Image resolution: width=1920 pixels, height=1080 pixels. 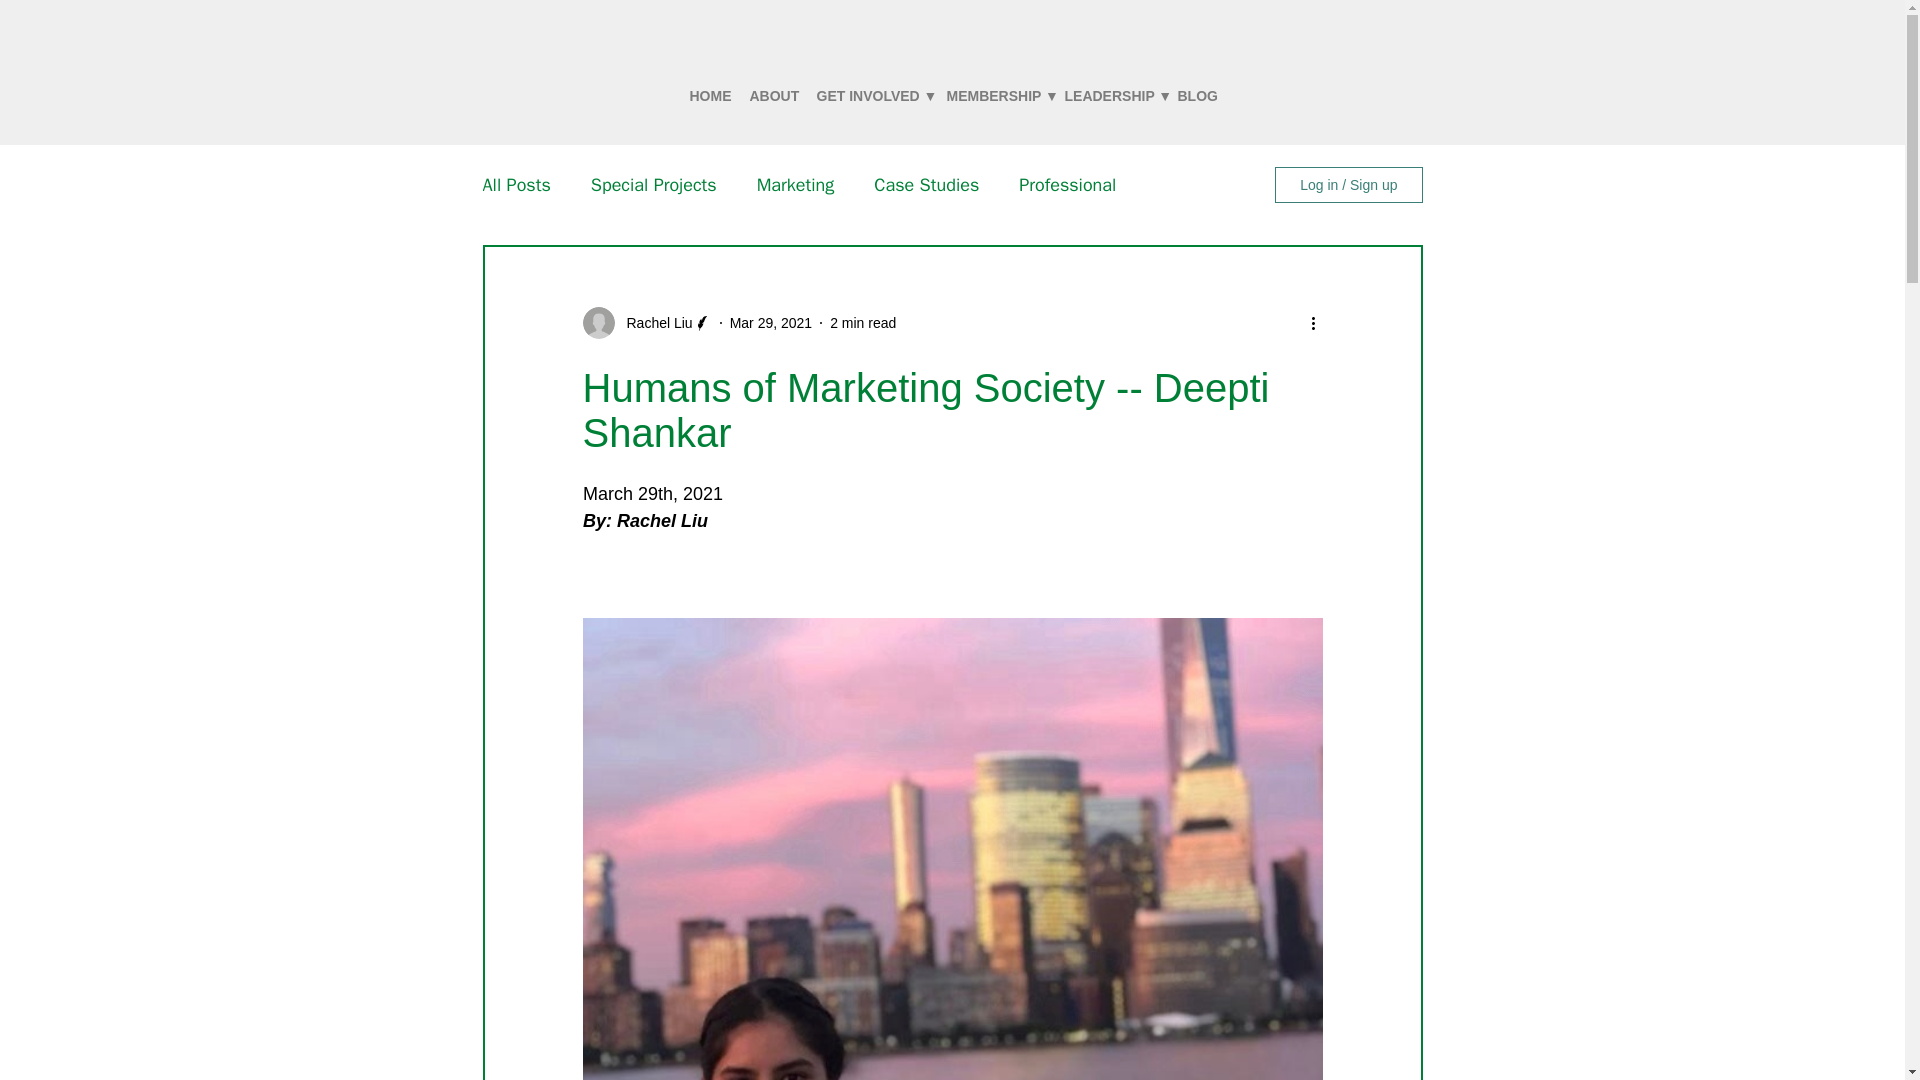 What do you see at coordinates (796, 184) in the screenshot?
I see `Marketing` at bounding box center [796, 184].